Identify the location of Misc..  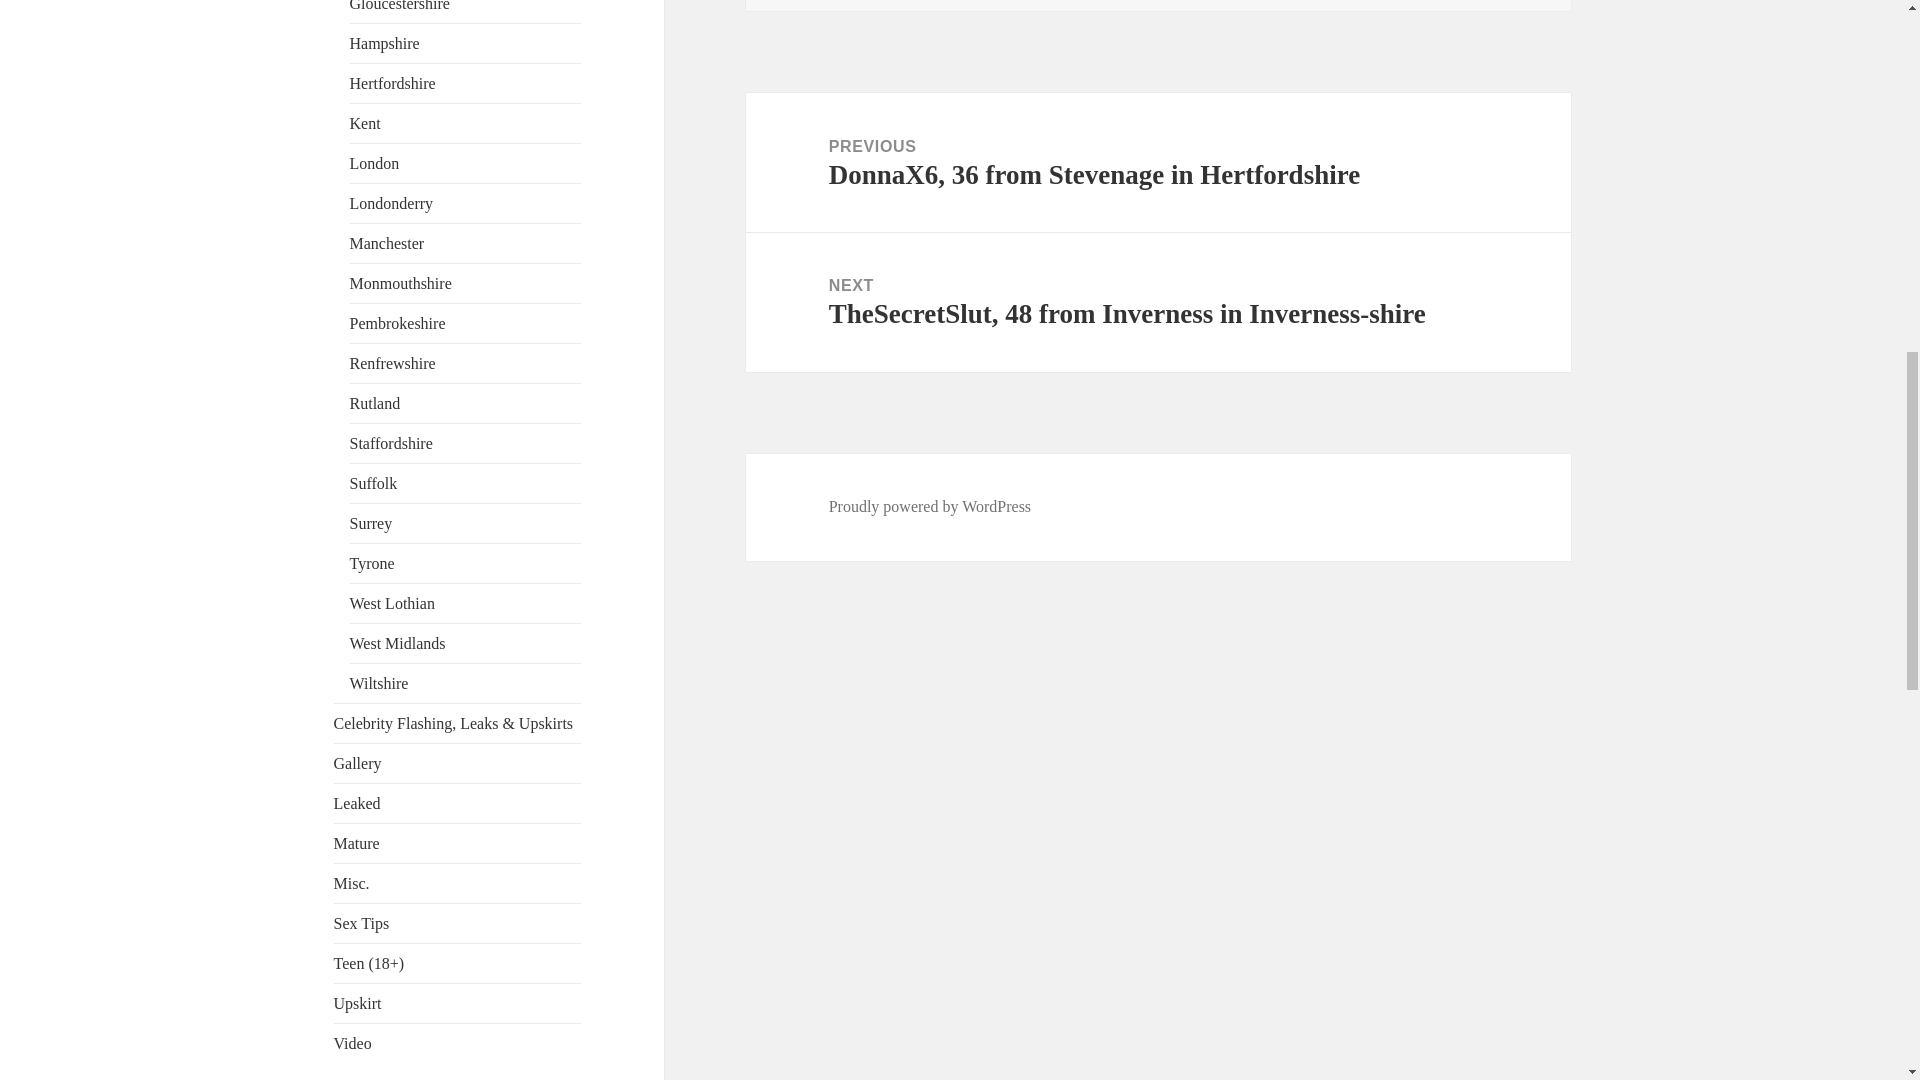
(352, 883).